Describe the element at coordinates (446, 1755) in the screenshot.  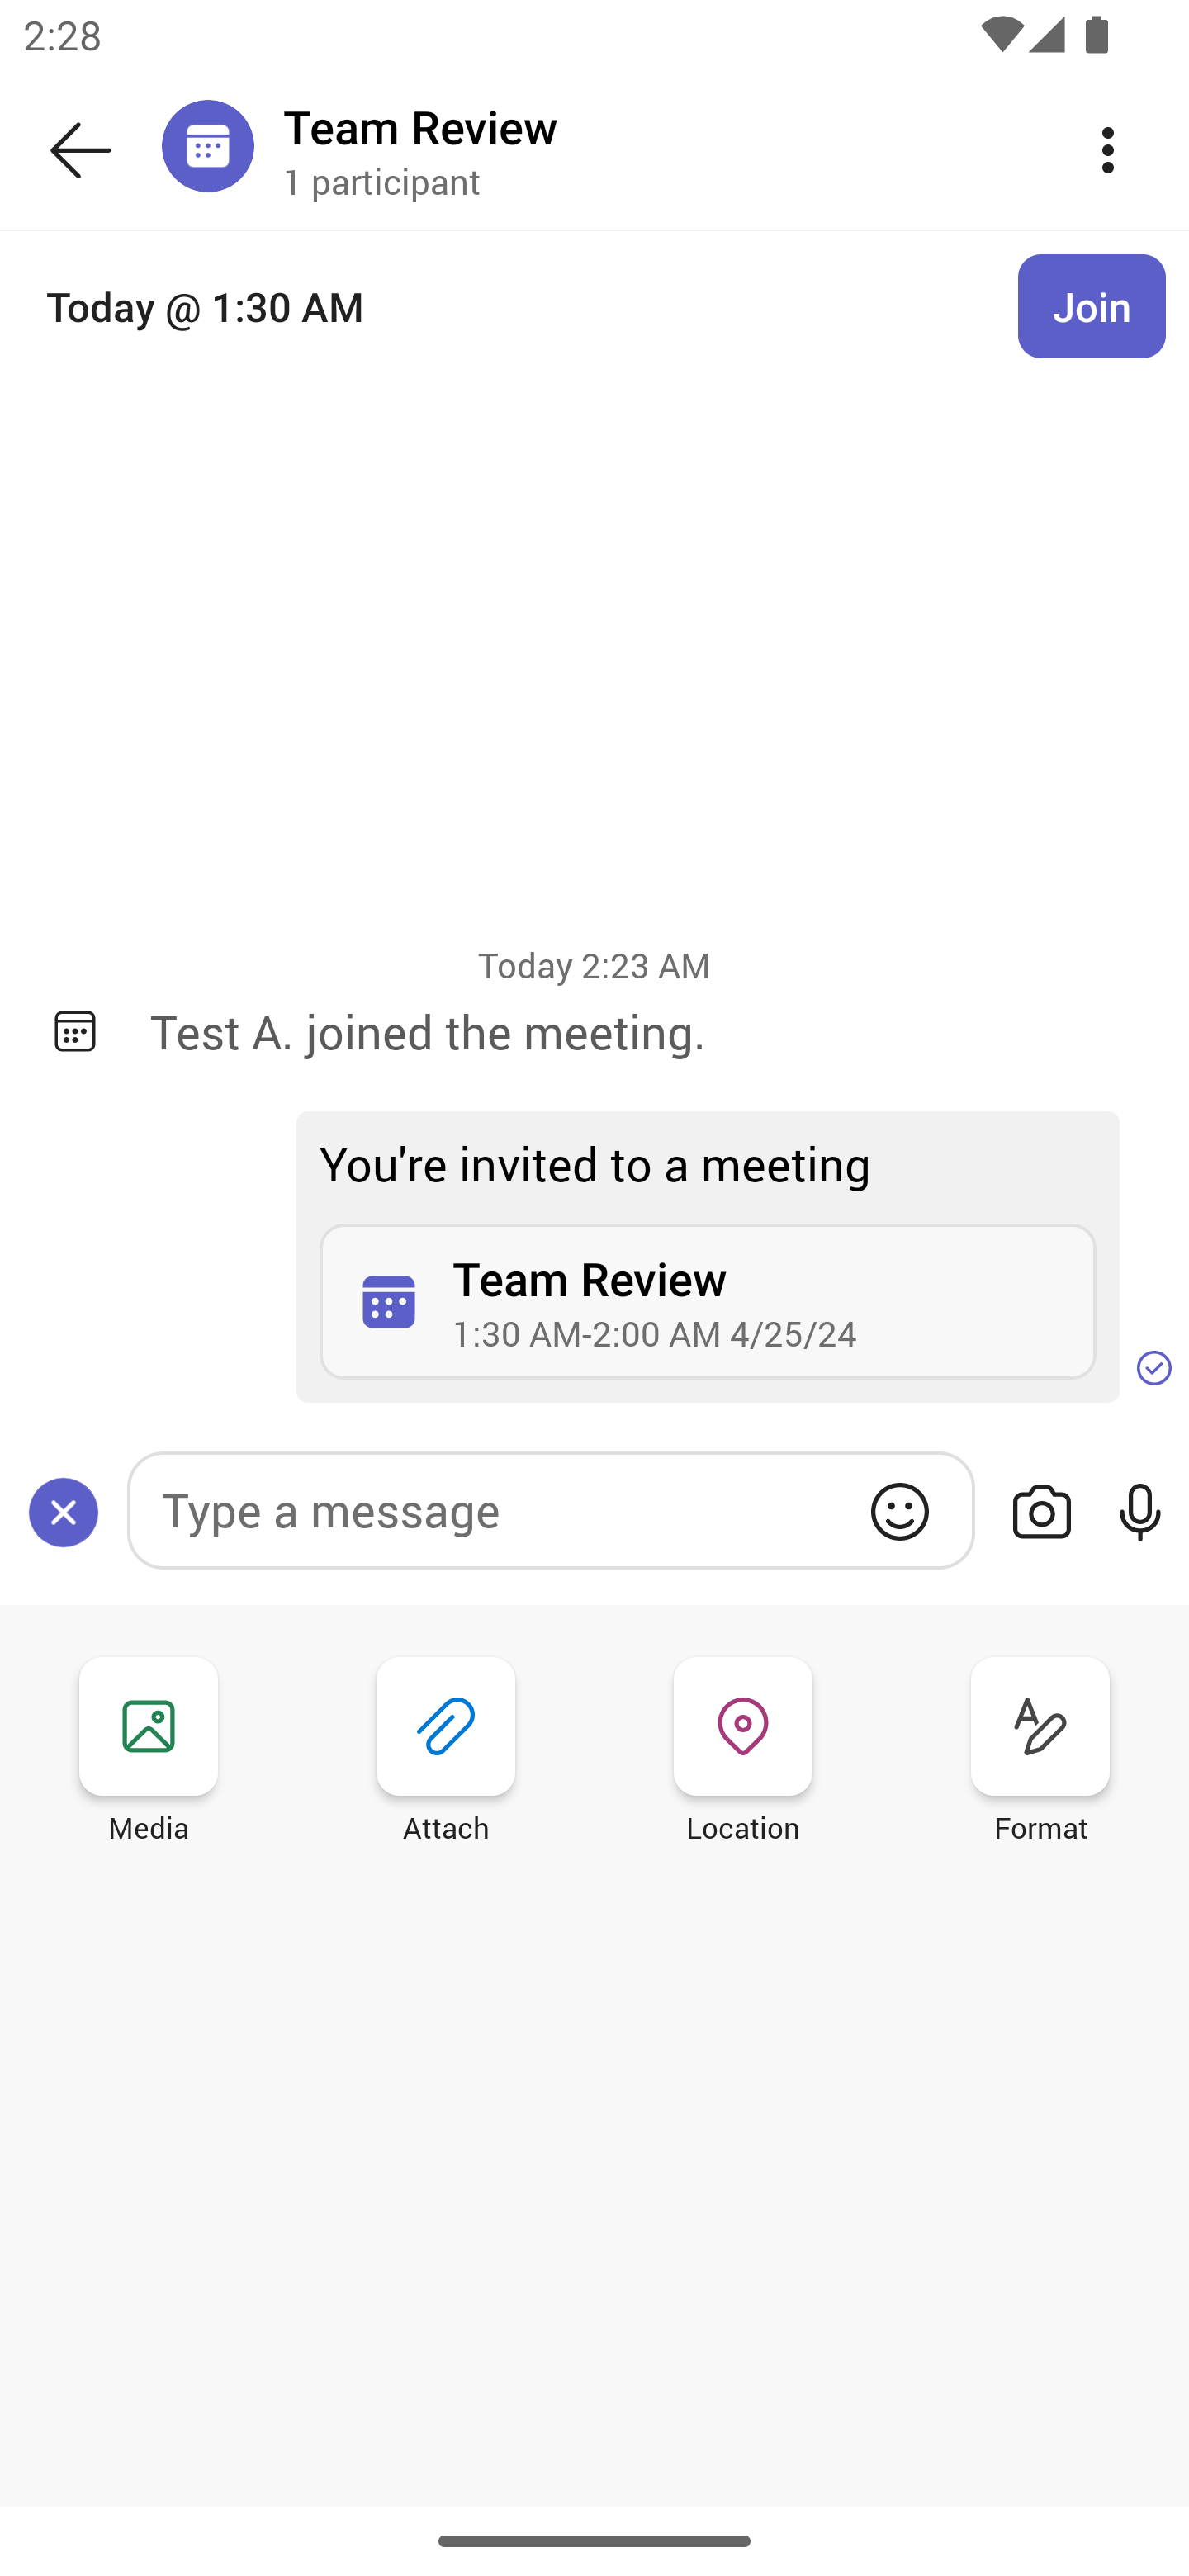
I see `Attach` at that location.